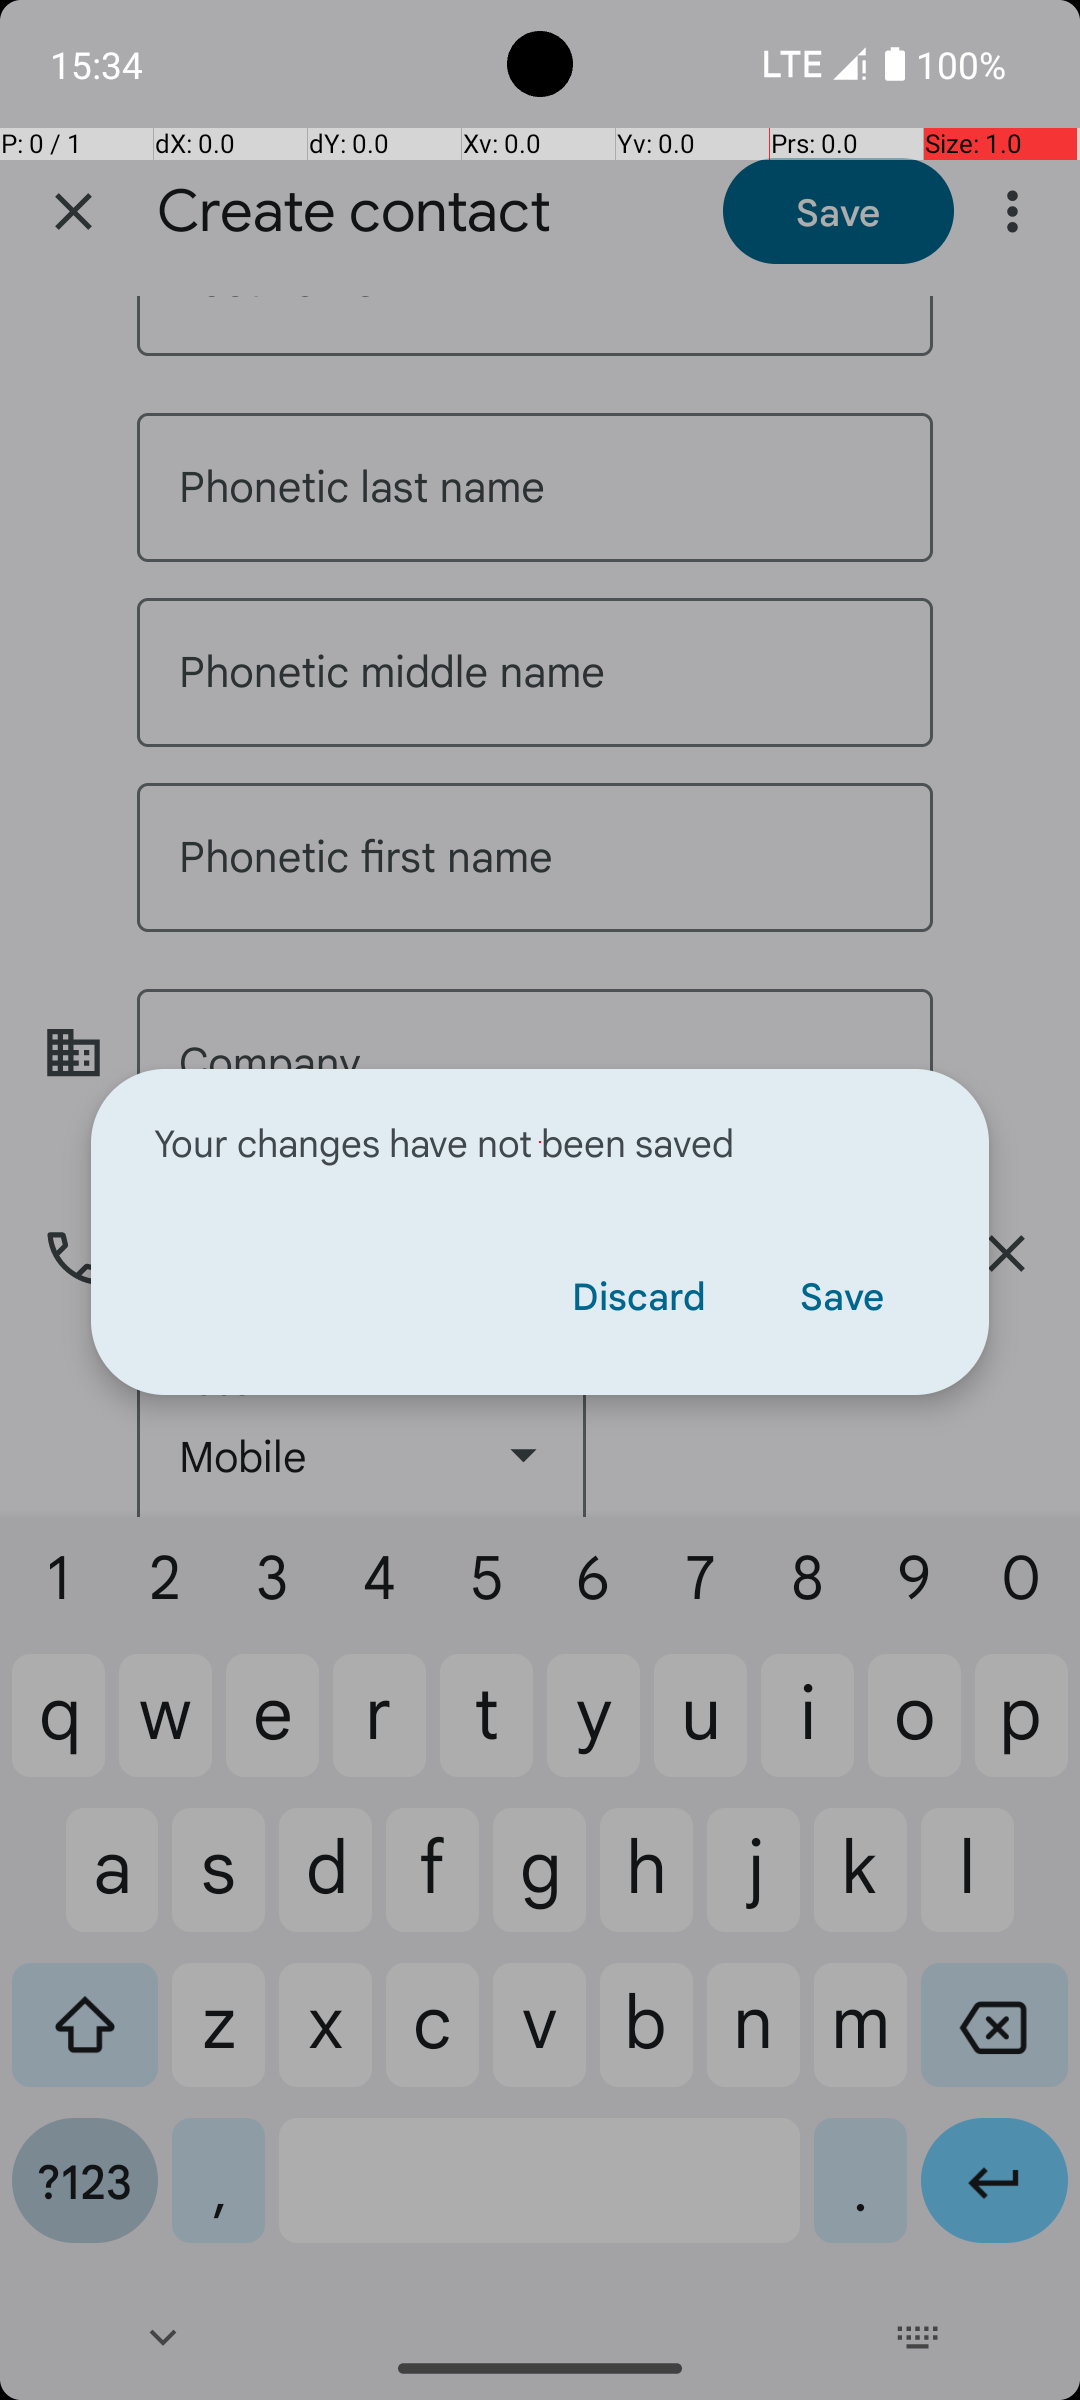 The height and width of the screenshot is (2400, 1080). Describe the element at coordinates (540, 1142) in the screenshot. I see `Your changes have not been saved` at that location.